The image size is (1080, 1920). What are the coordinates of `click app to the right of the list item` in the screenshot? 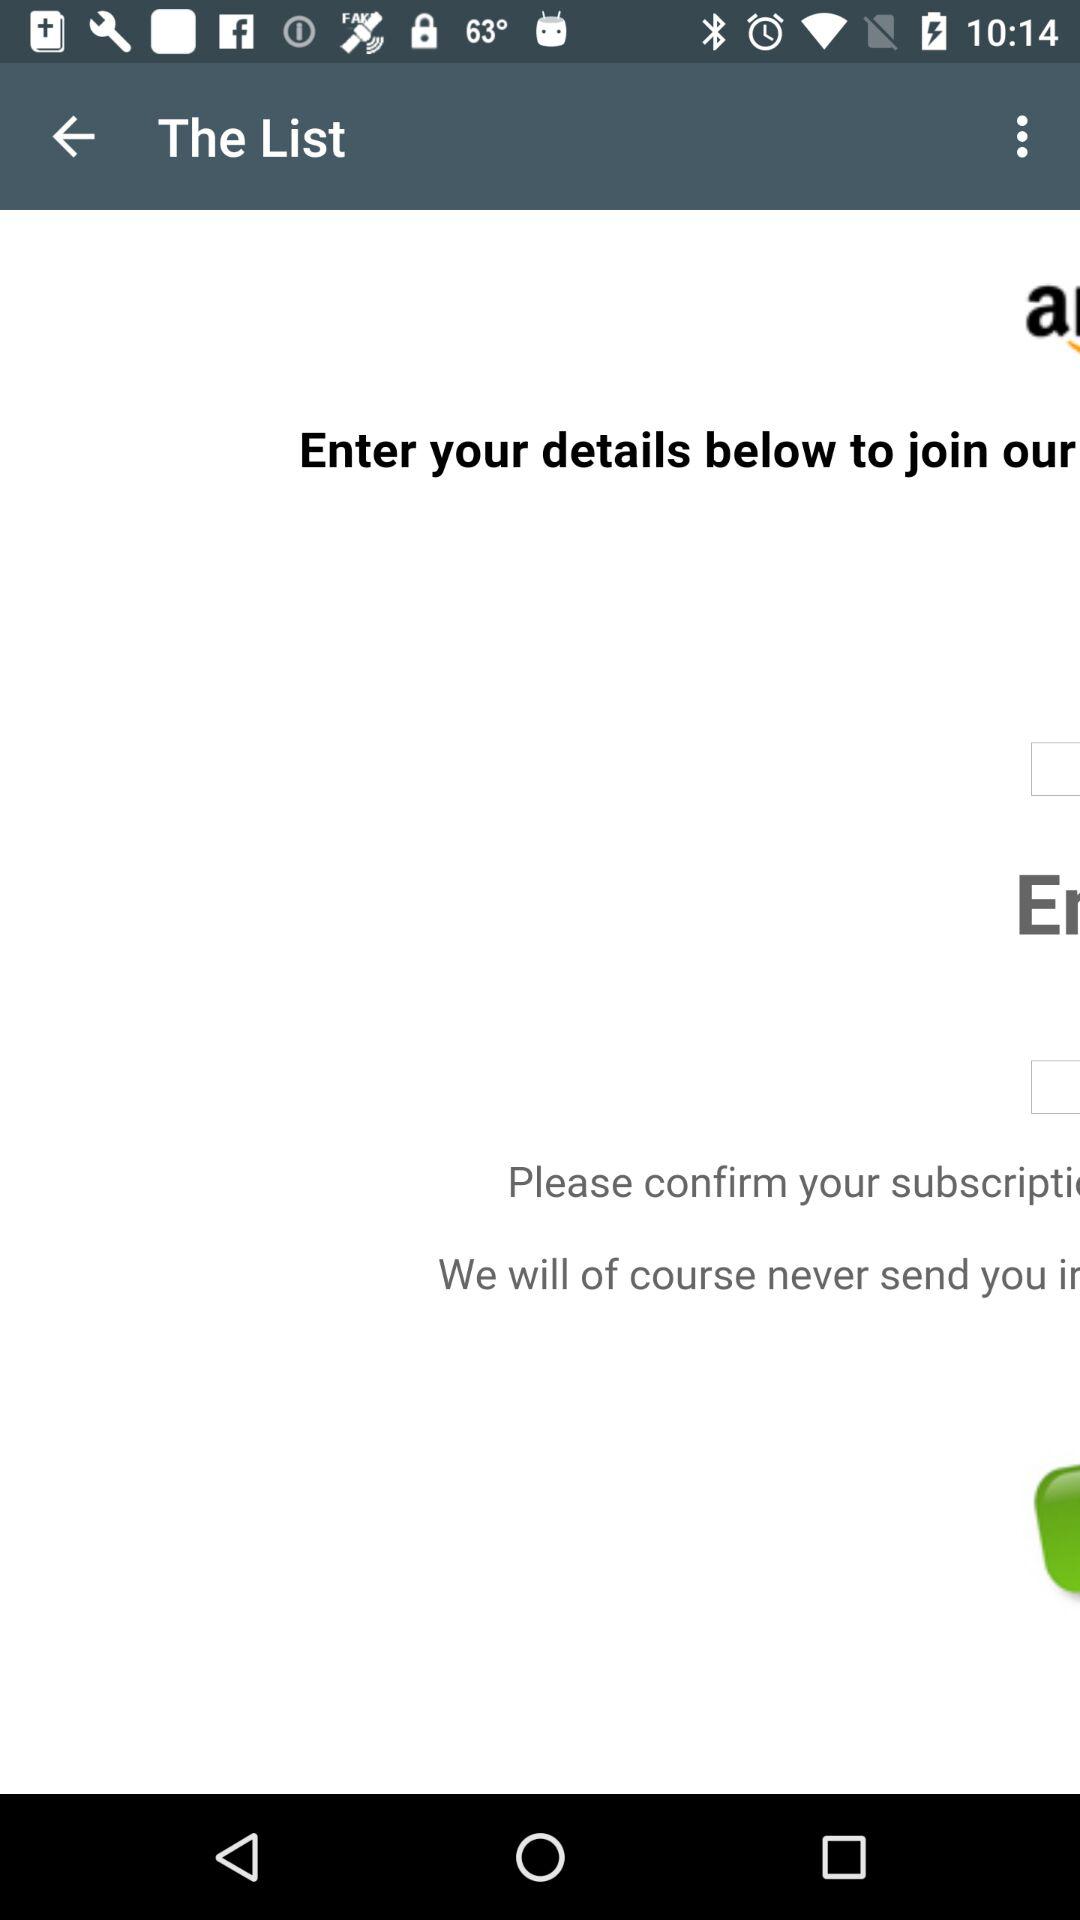 It's located at (1028, 136).